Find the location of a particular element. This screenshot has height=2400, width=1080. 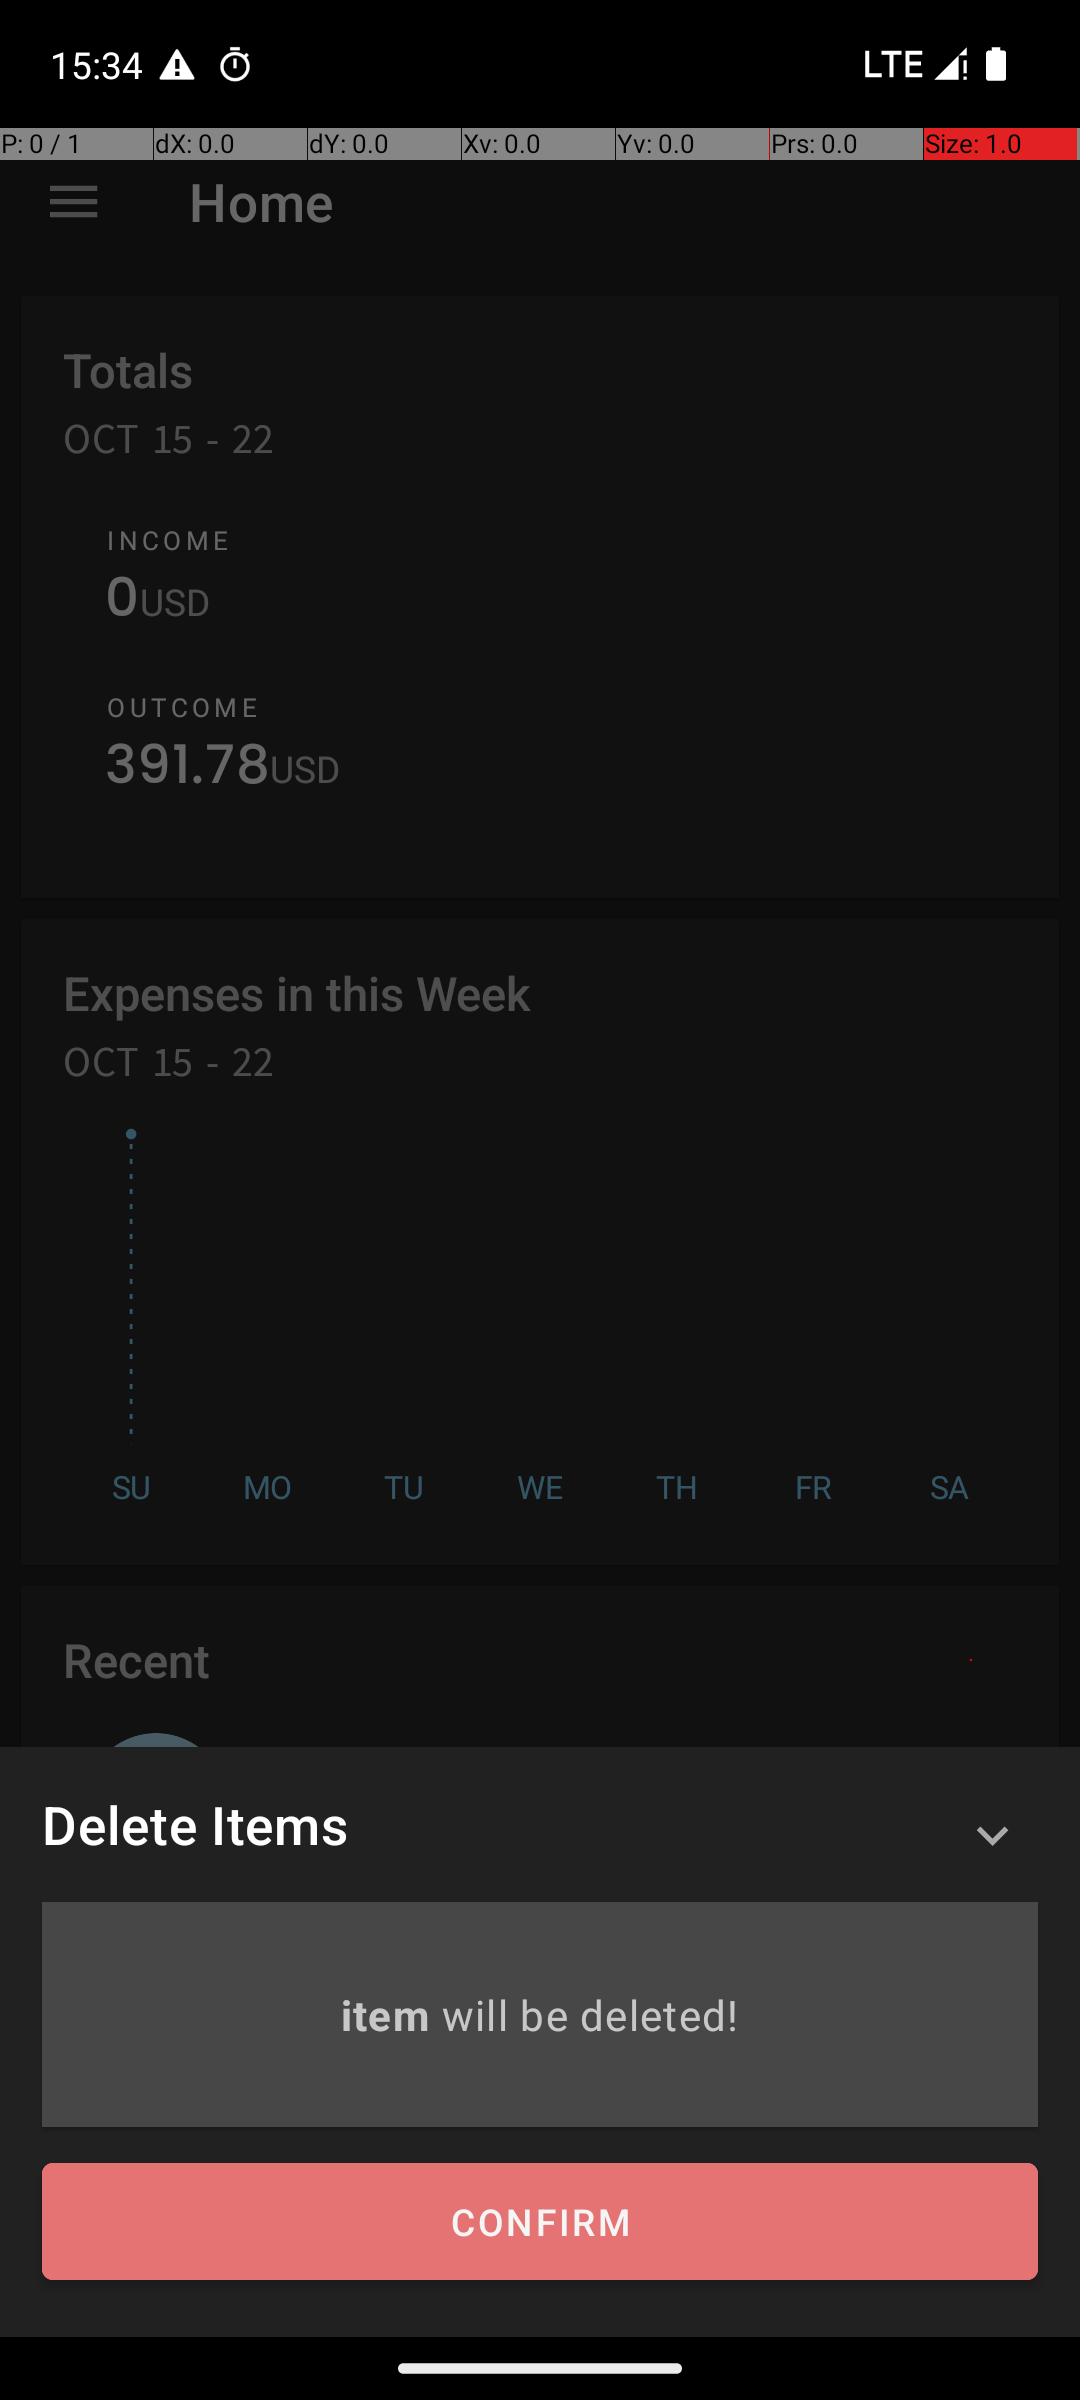

Delete Items is located at coordinates (195, 1824).